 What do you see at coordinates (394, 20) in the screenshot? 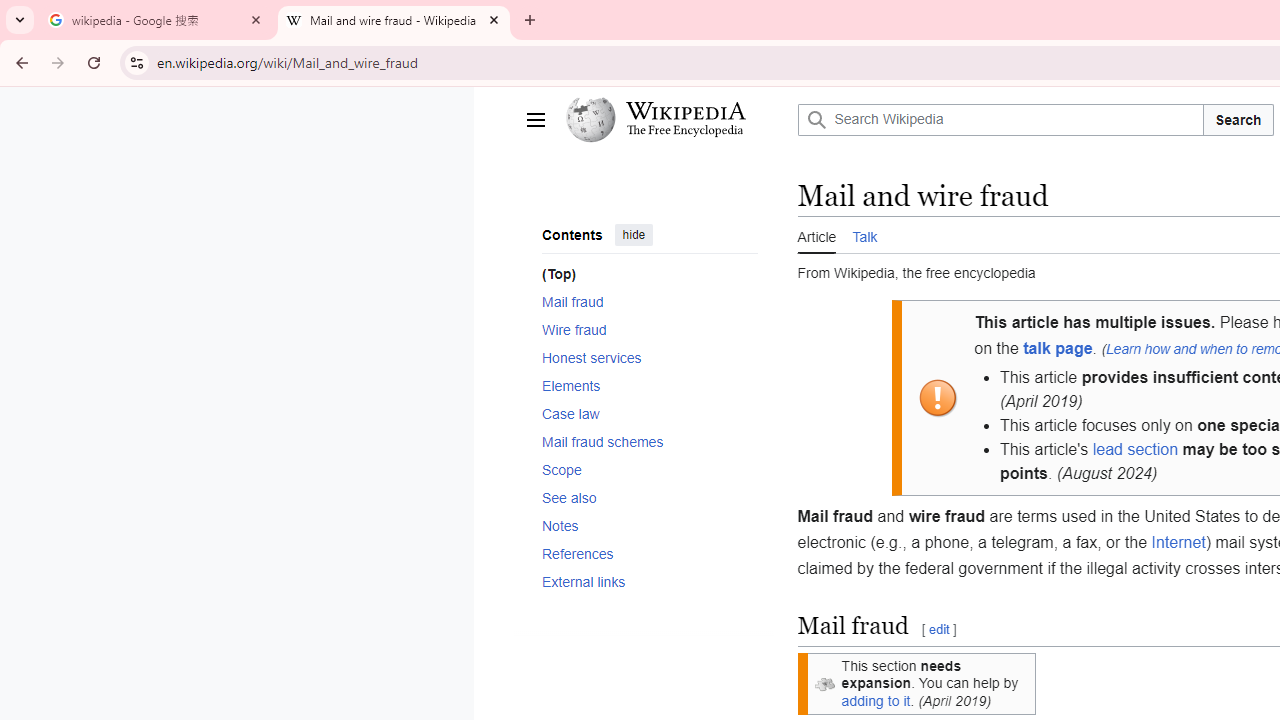
I see `Mail and wire fraud - Wikipedia` at bounding box center [394, 20].